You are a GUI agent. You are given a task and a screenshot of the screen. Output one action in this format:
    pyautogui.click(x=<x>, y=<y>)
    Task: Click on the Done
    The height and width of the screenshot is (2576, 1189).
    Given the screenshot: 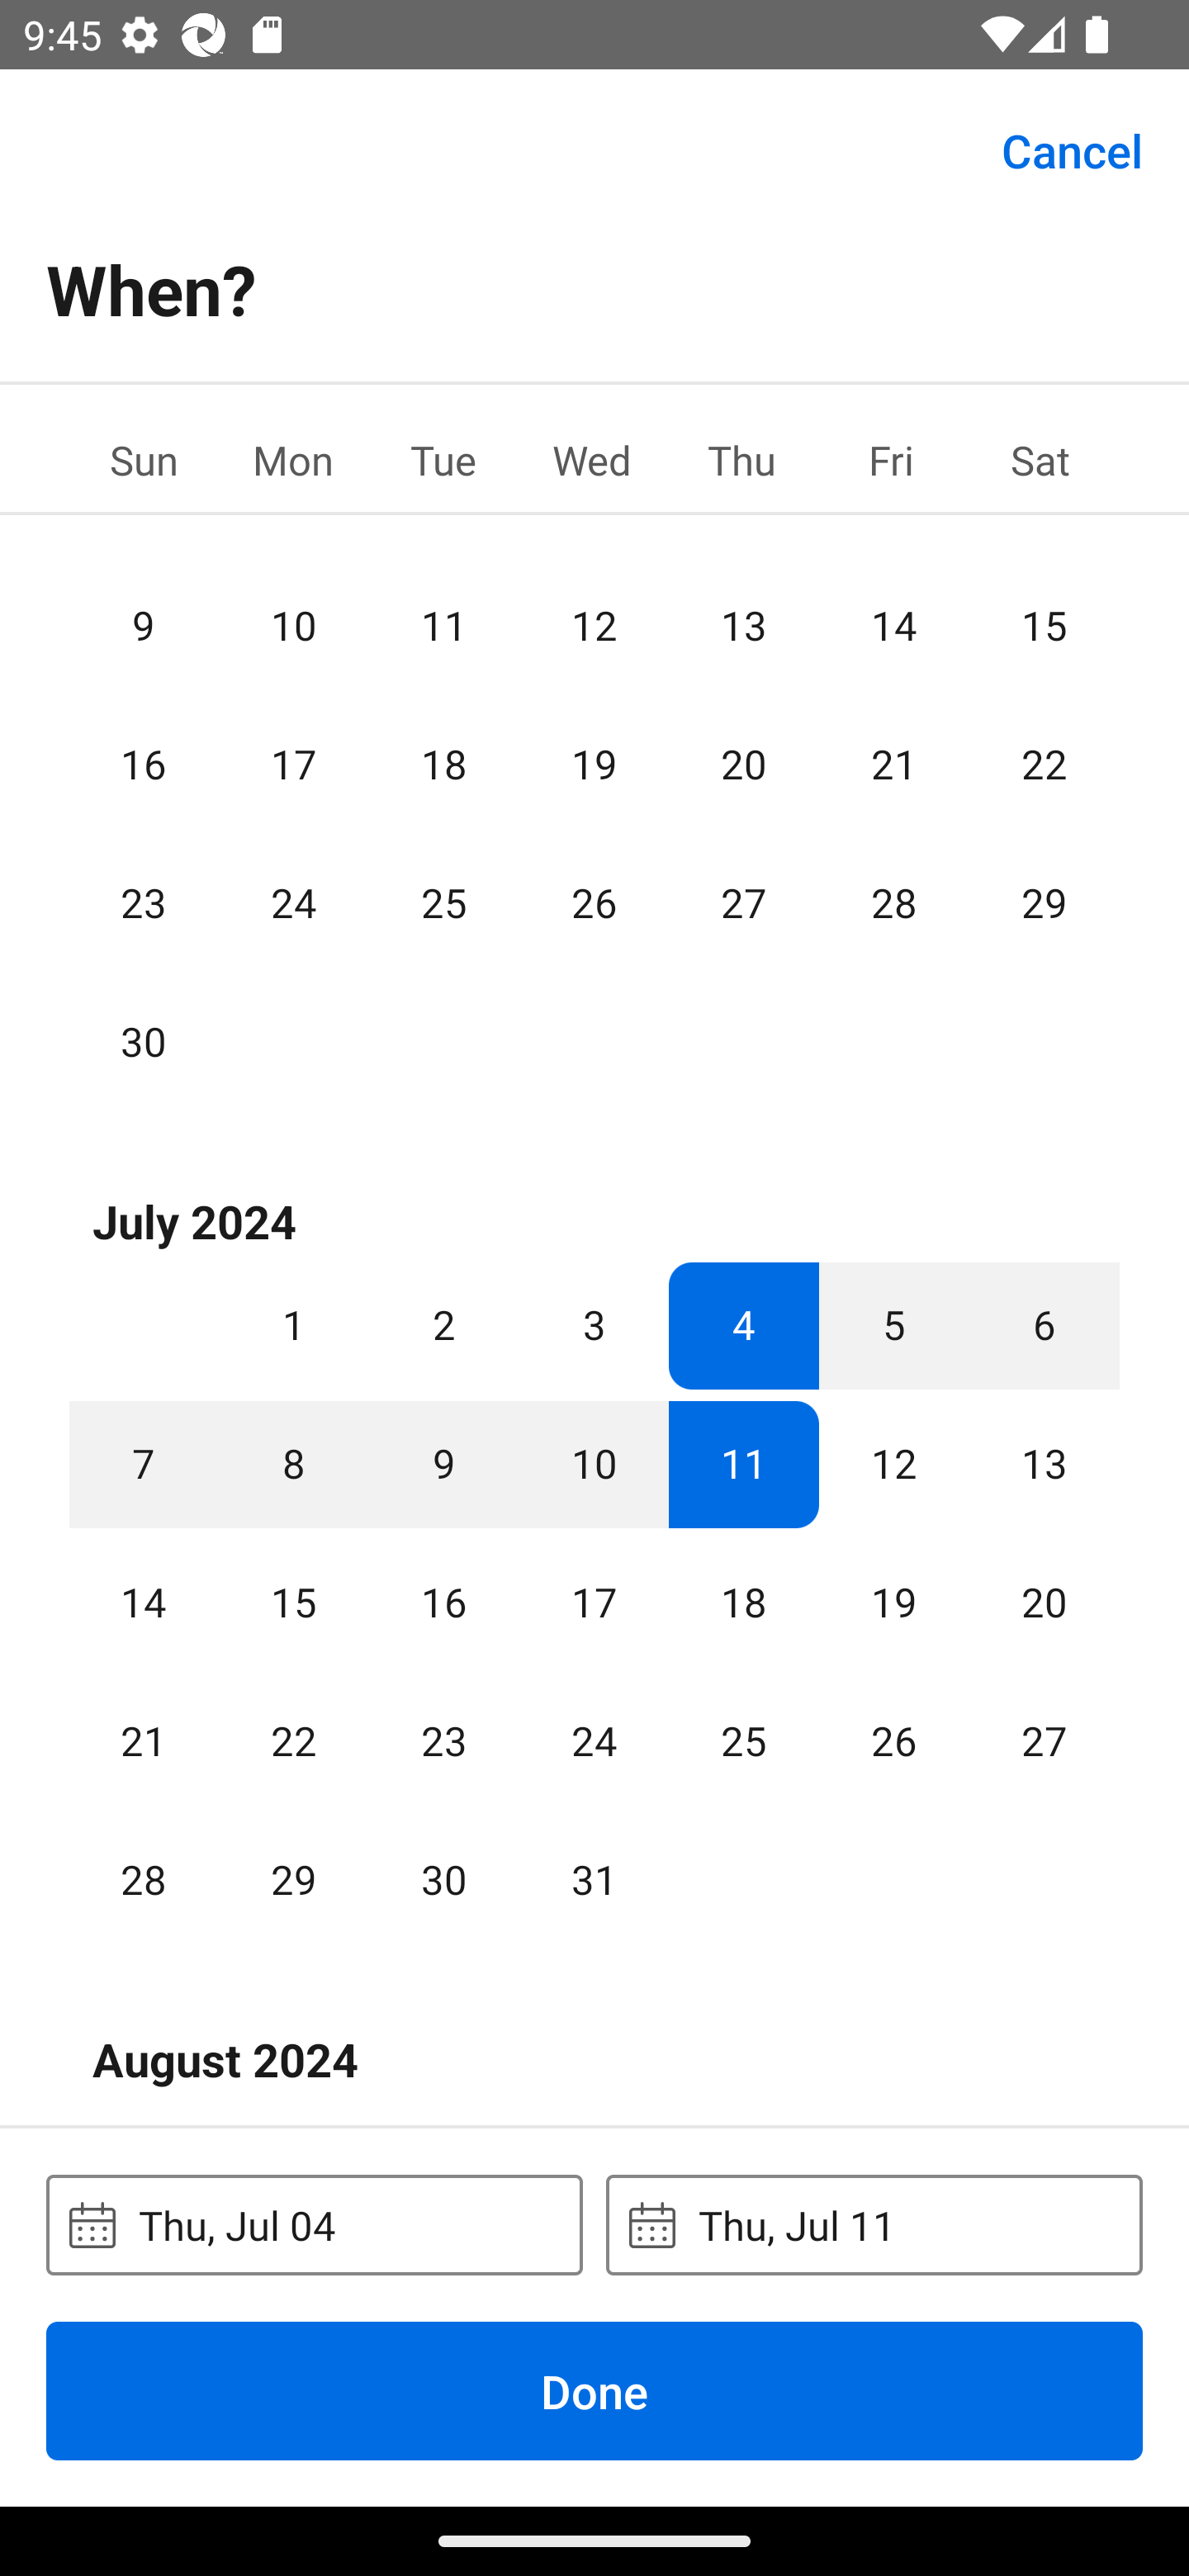 What is the action you would take?
    pyautogui.click(x=594, y=2390)
    